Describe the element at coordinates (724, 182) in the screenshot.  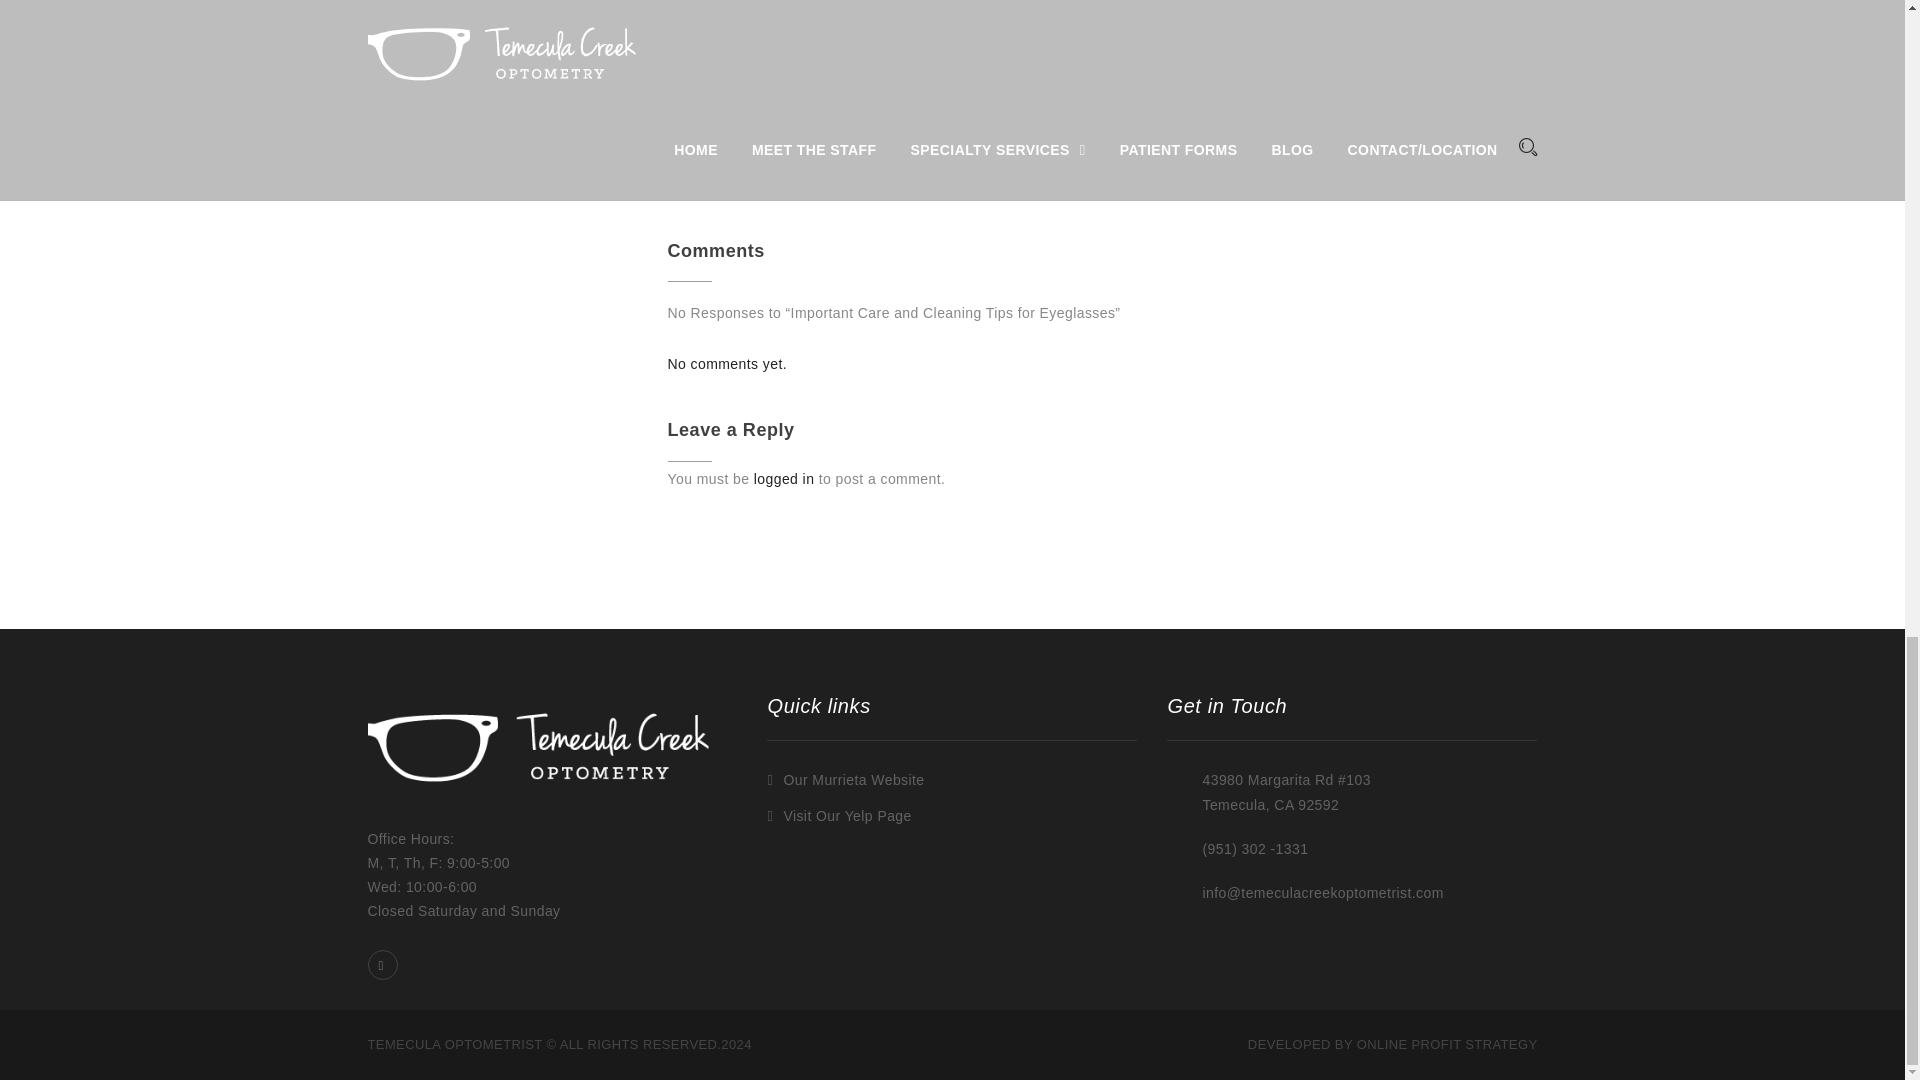
I see `Previous Post` at that location.